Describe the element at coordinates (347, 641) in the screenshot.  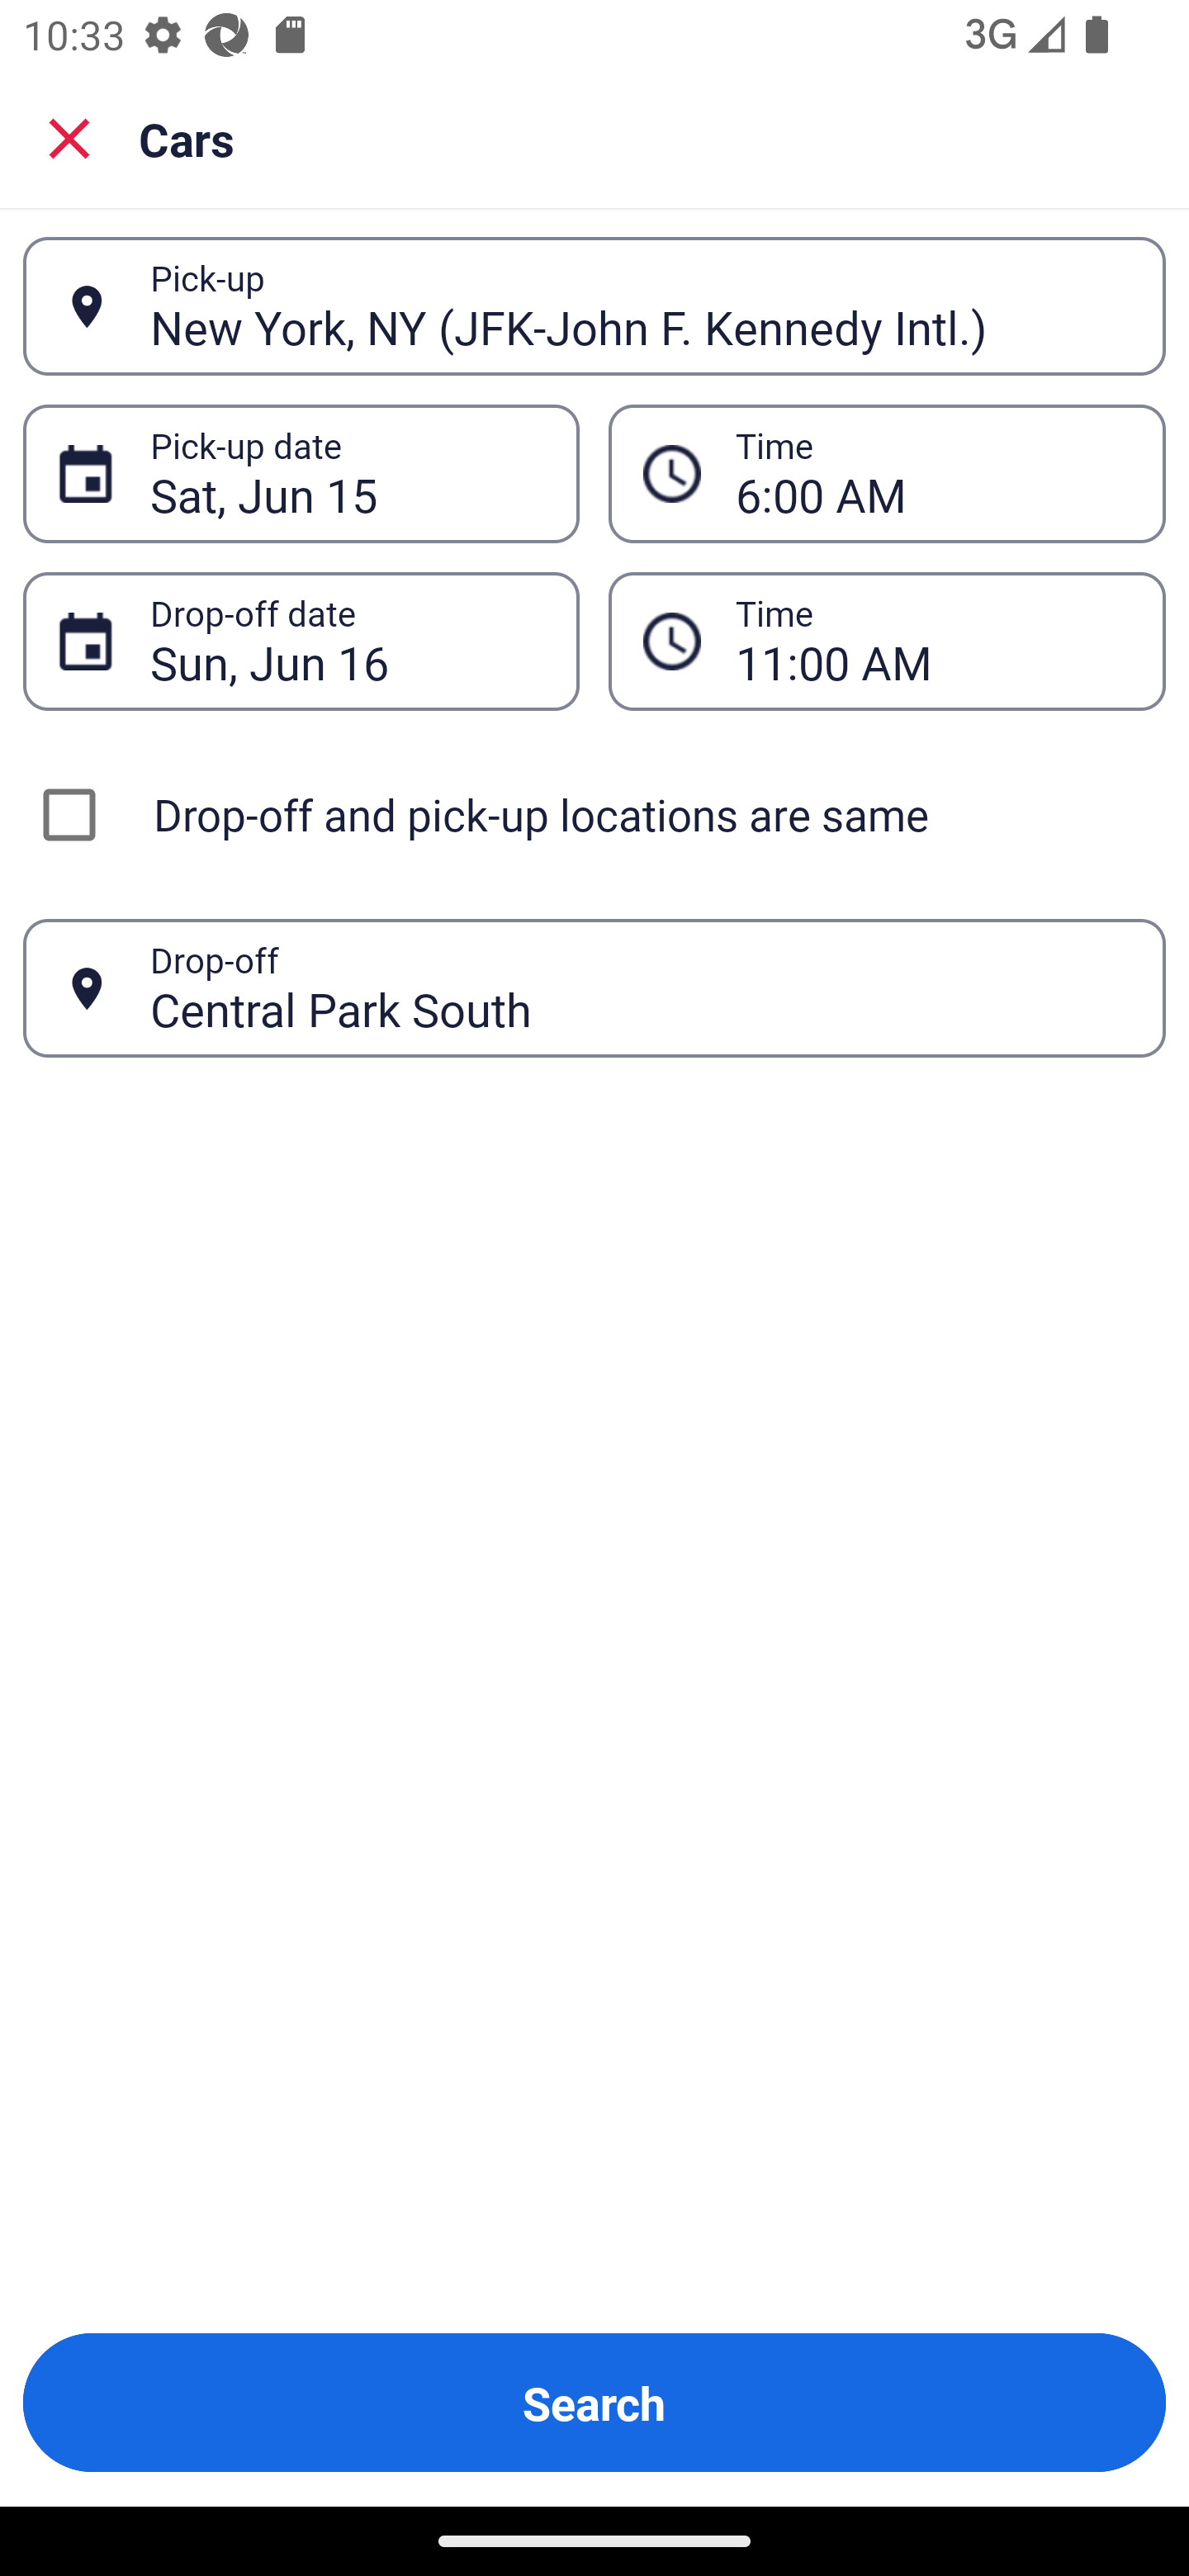
I see `Sun, Jun 16` at that location.